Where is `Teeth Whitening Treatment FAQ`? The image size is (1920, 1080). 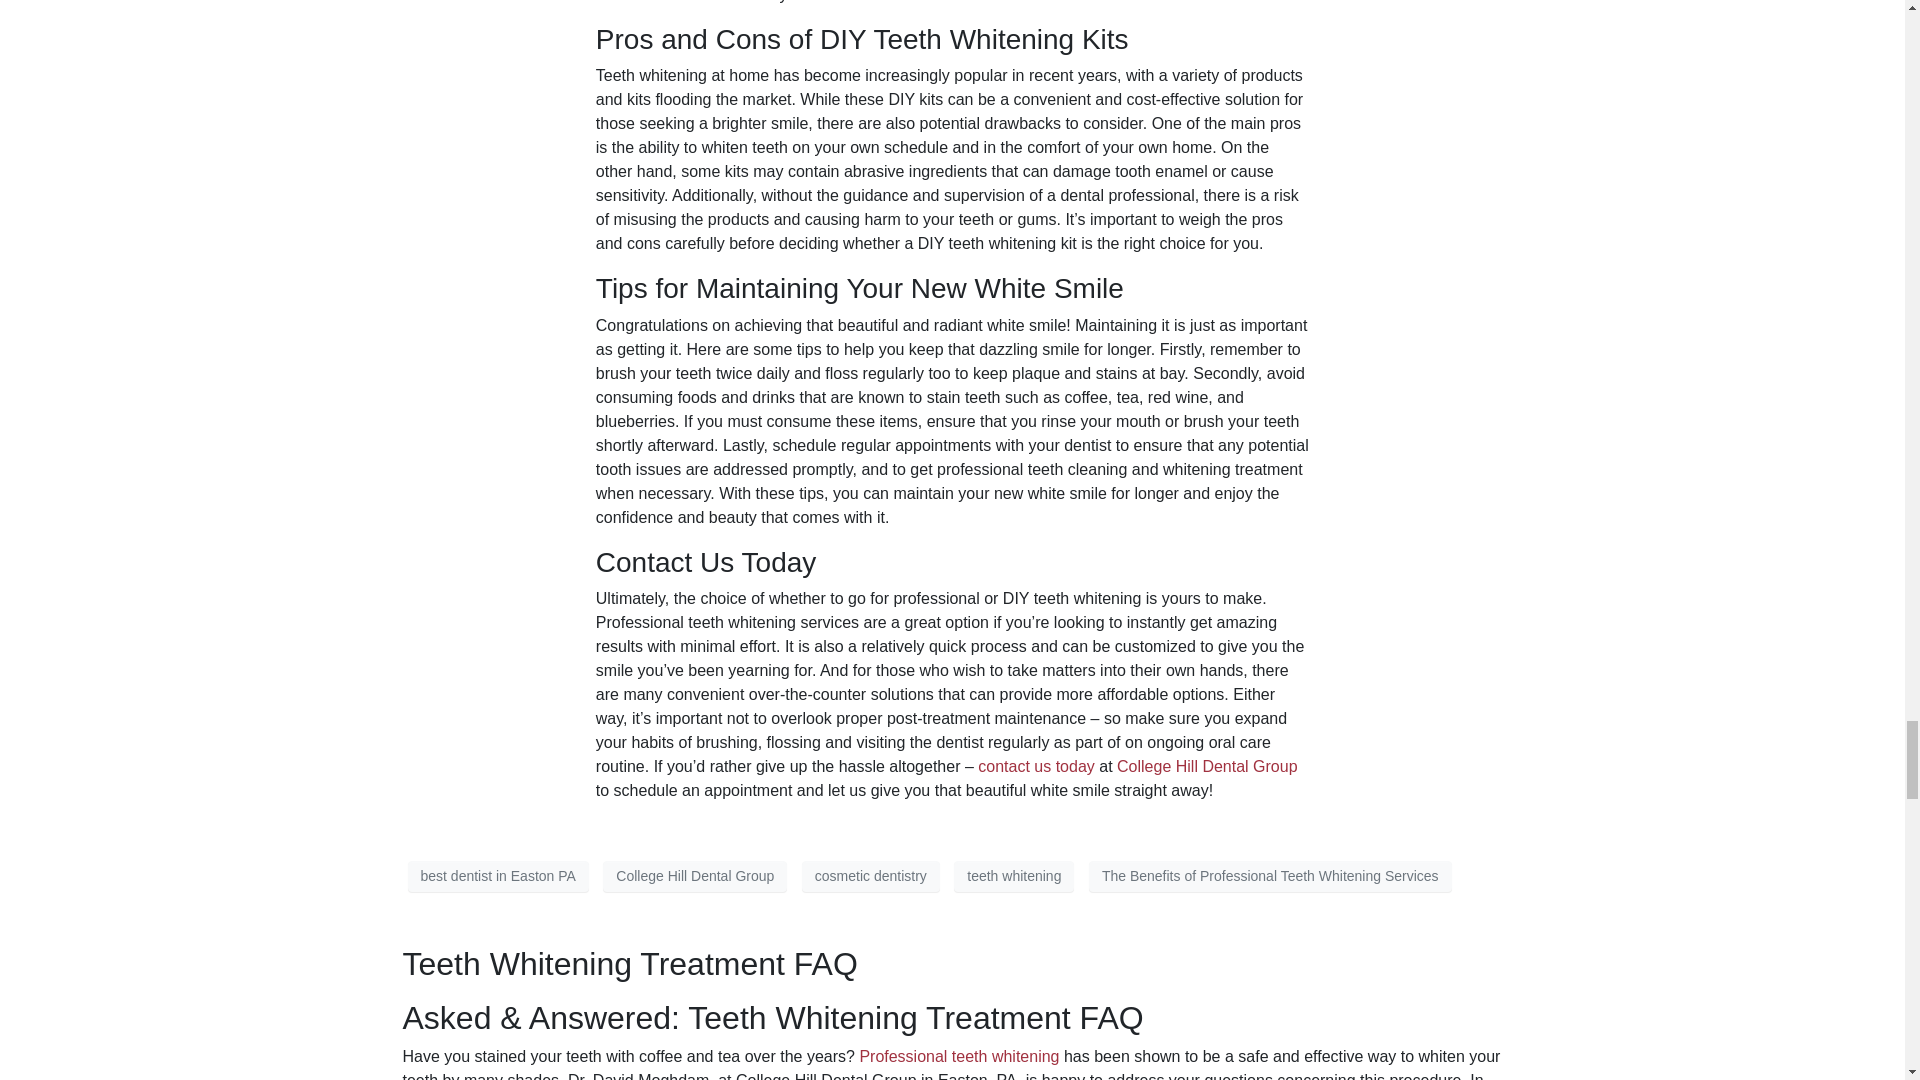
Teeth Whitening Treatment FAQ is located at coordinates (628, 964).